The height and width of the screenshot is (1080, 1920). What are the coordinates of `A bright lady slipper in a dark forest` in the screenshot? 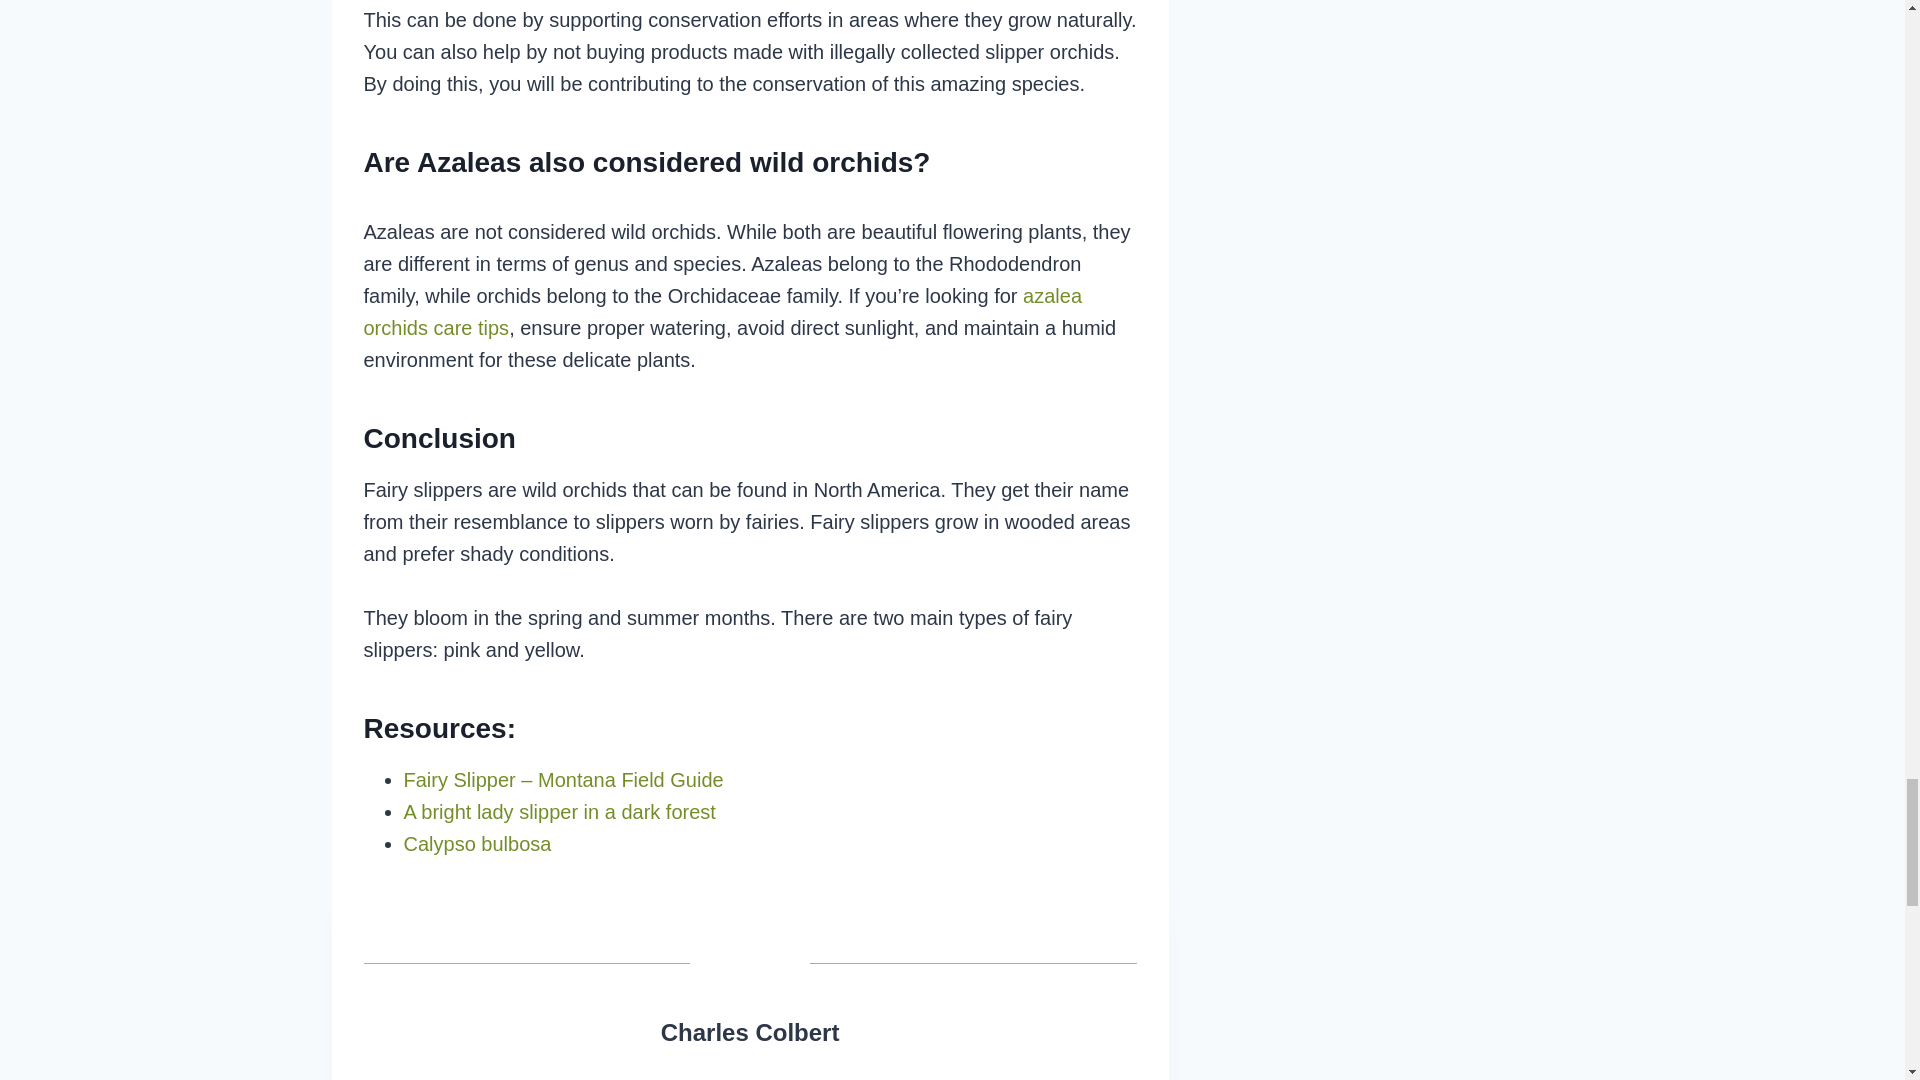 It's located at (560, 812).